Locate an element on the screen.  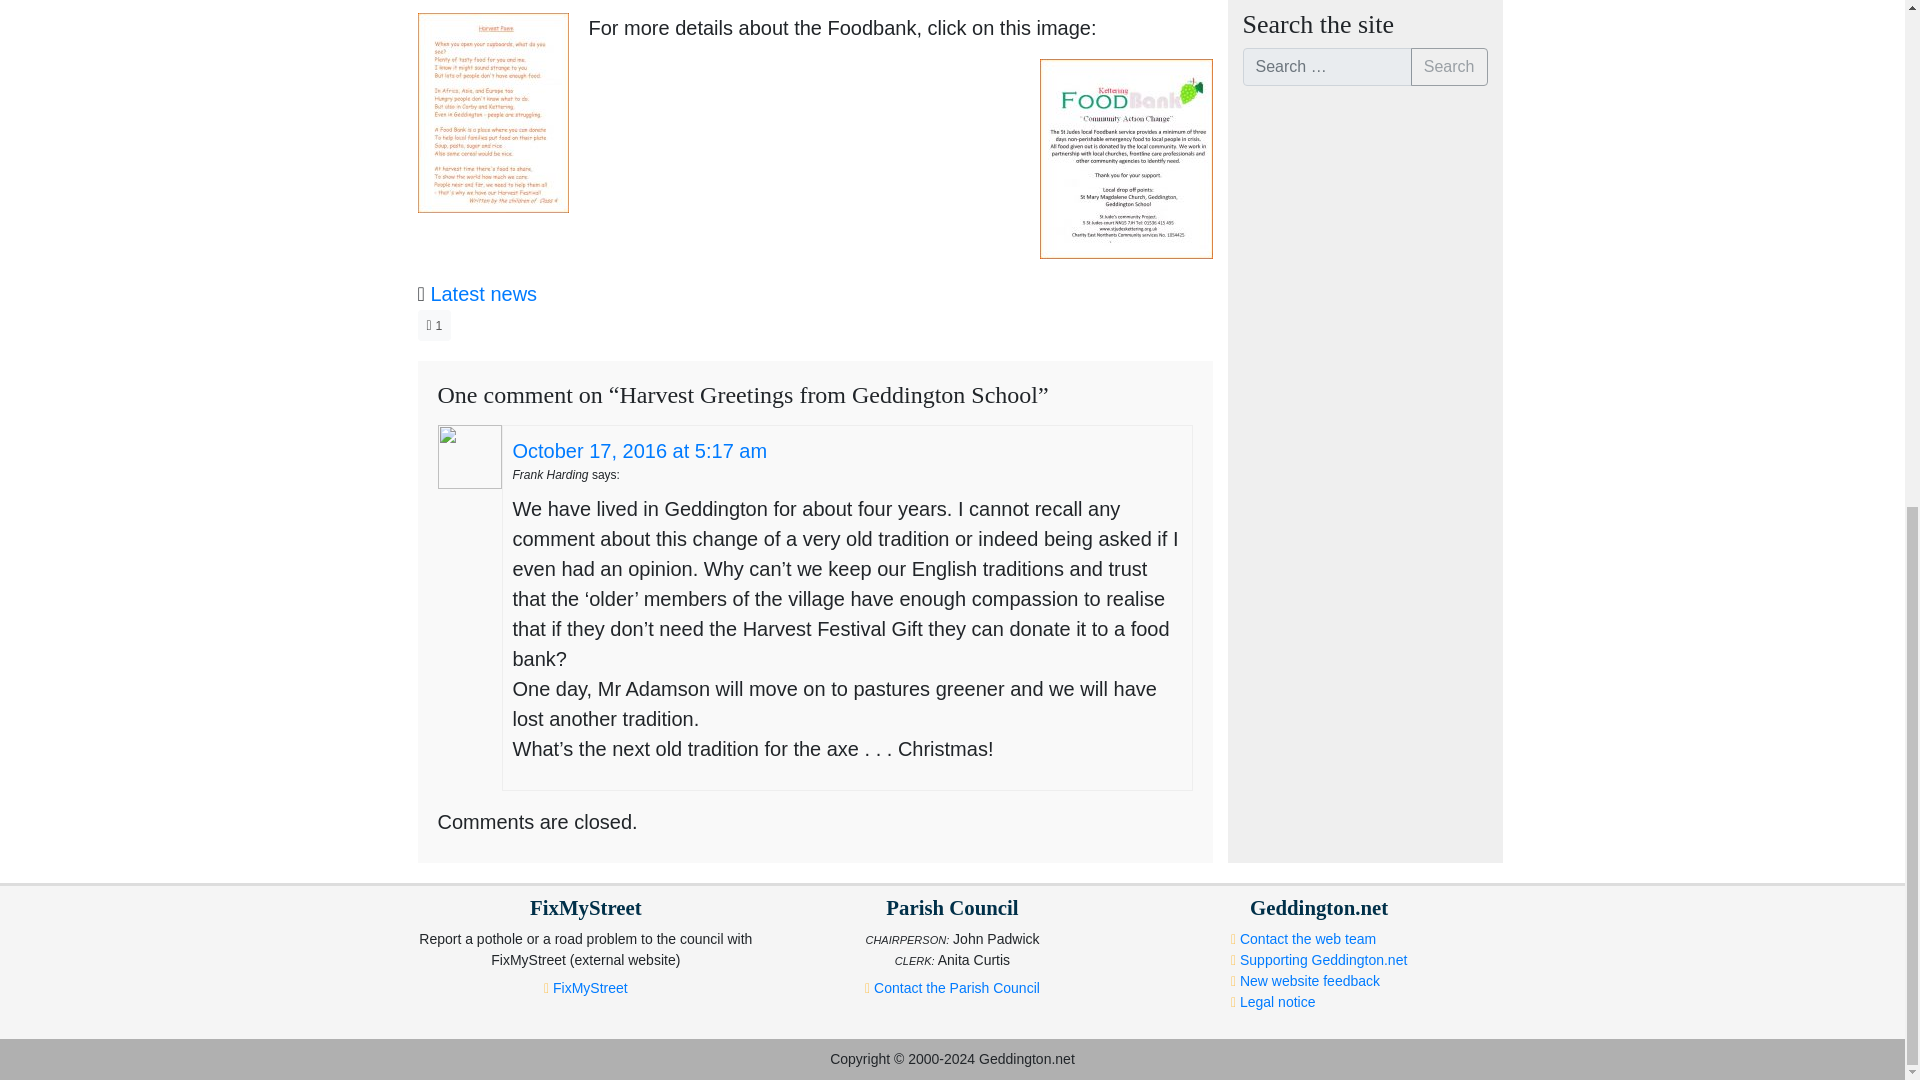
FixMyStreet is located at coordinates (590, 987).